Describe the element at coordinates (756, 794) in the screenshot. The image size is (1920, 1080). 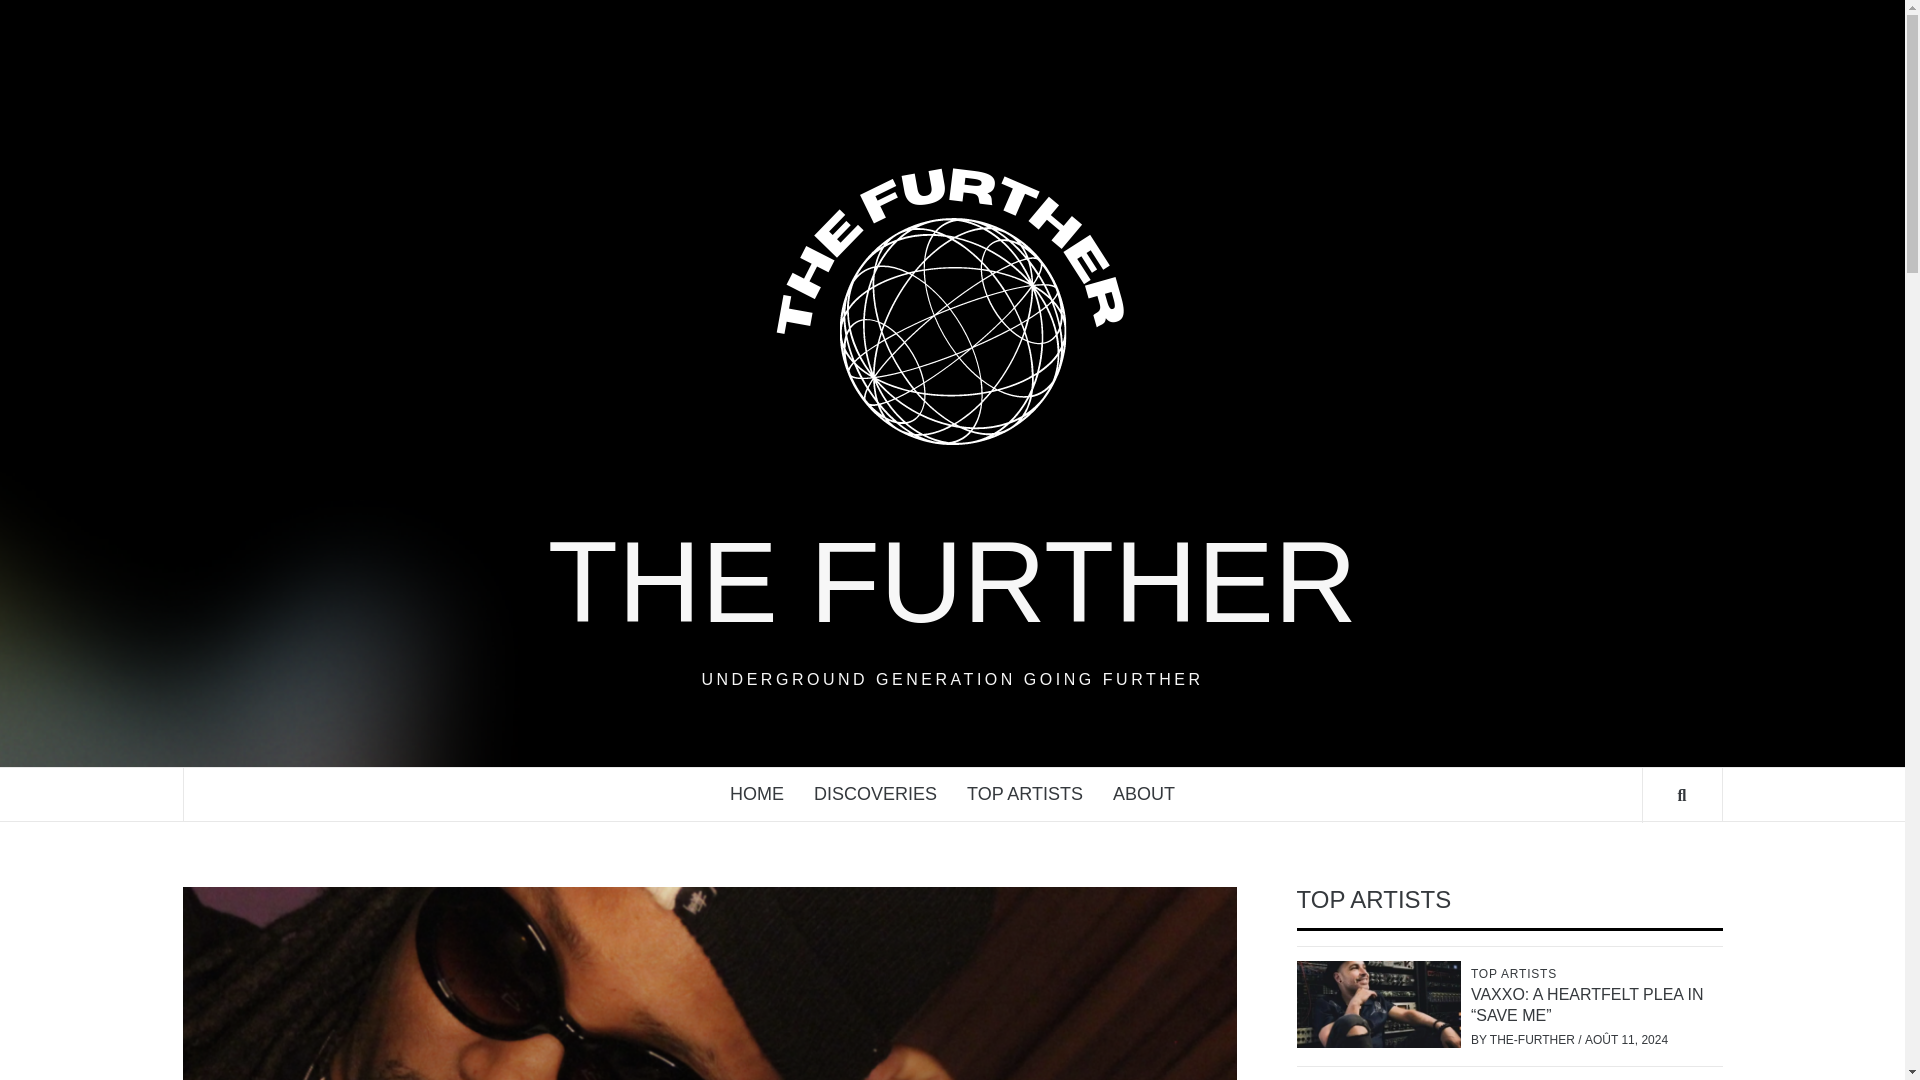
I see `HOME` at that location.